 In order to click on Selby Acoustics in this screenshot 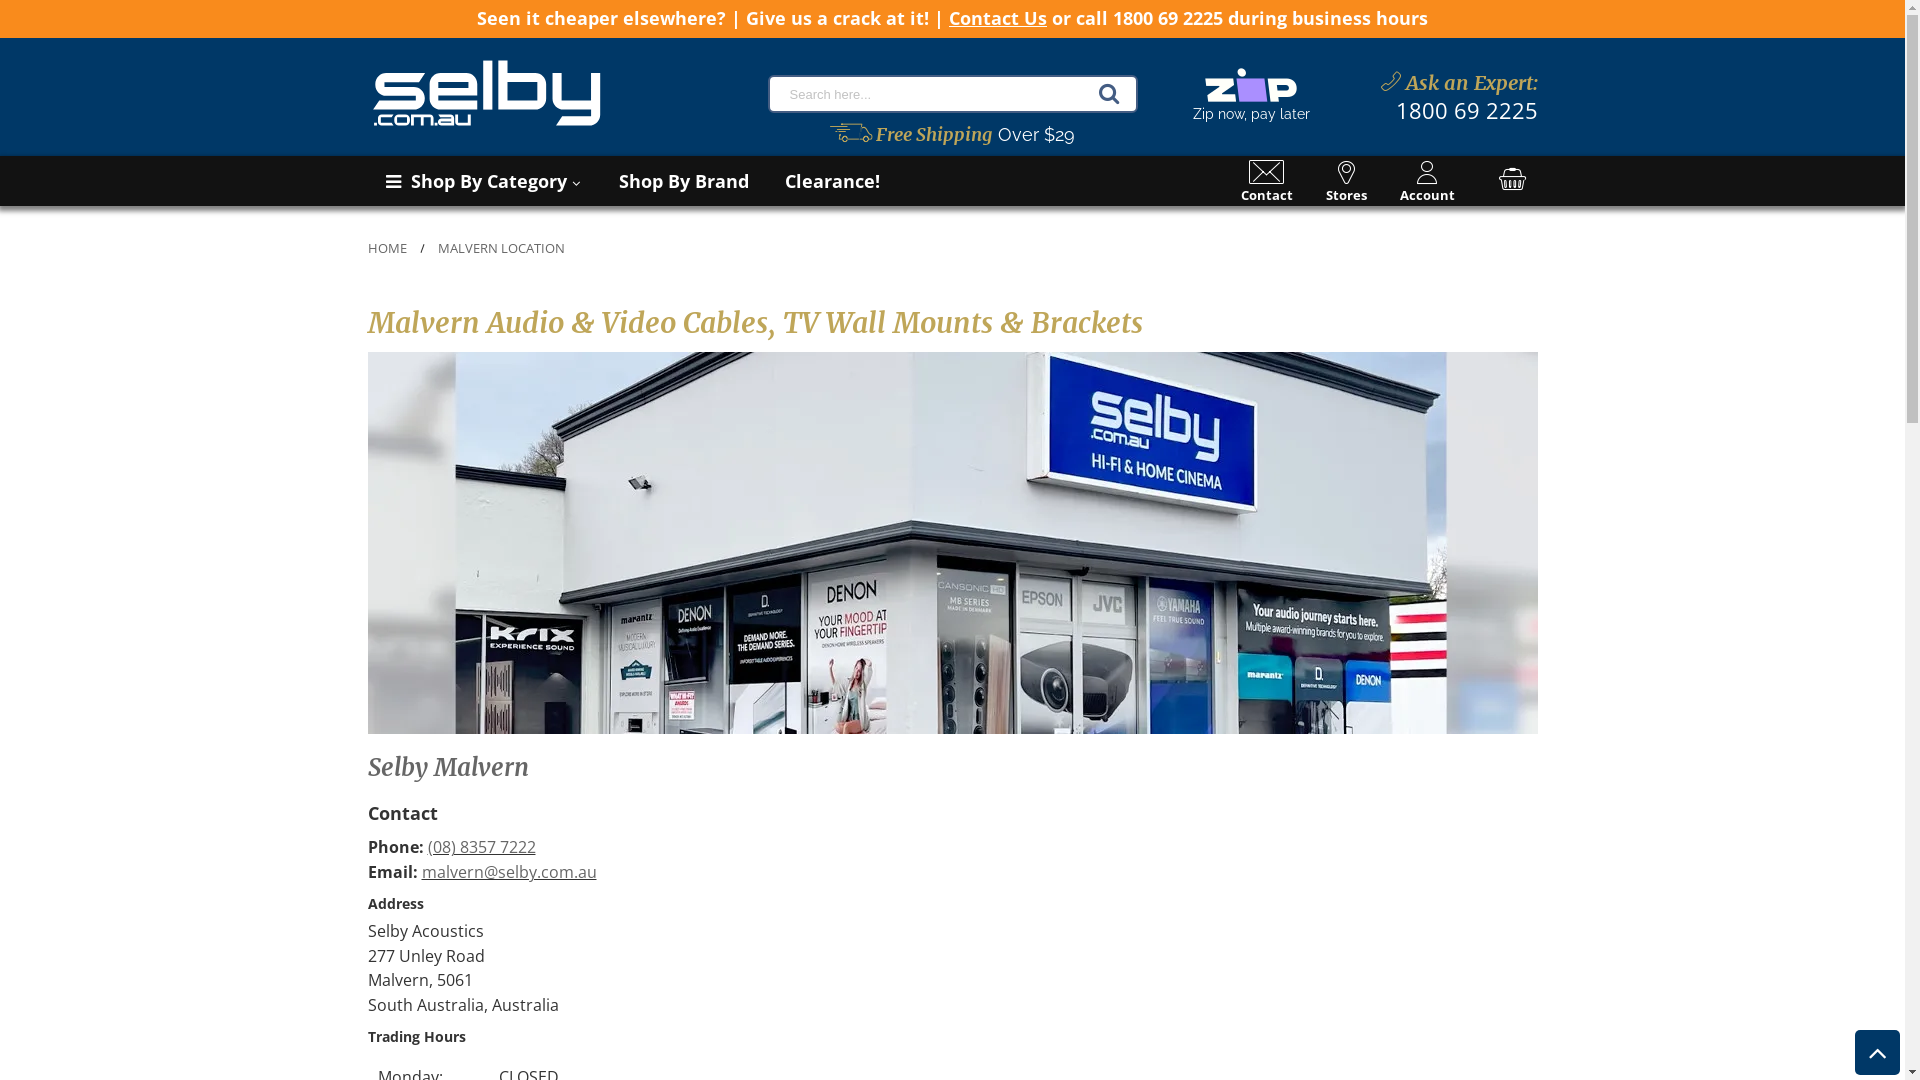, I will do `click(553, 93)`.